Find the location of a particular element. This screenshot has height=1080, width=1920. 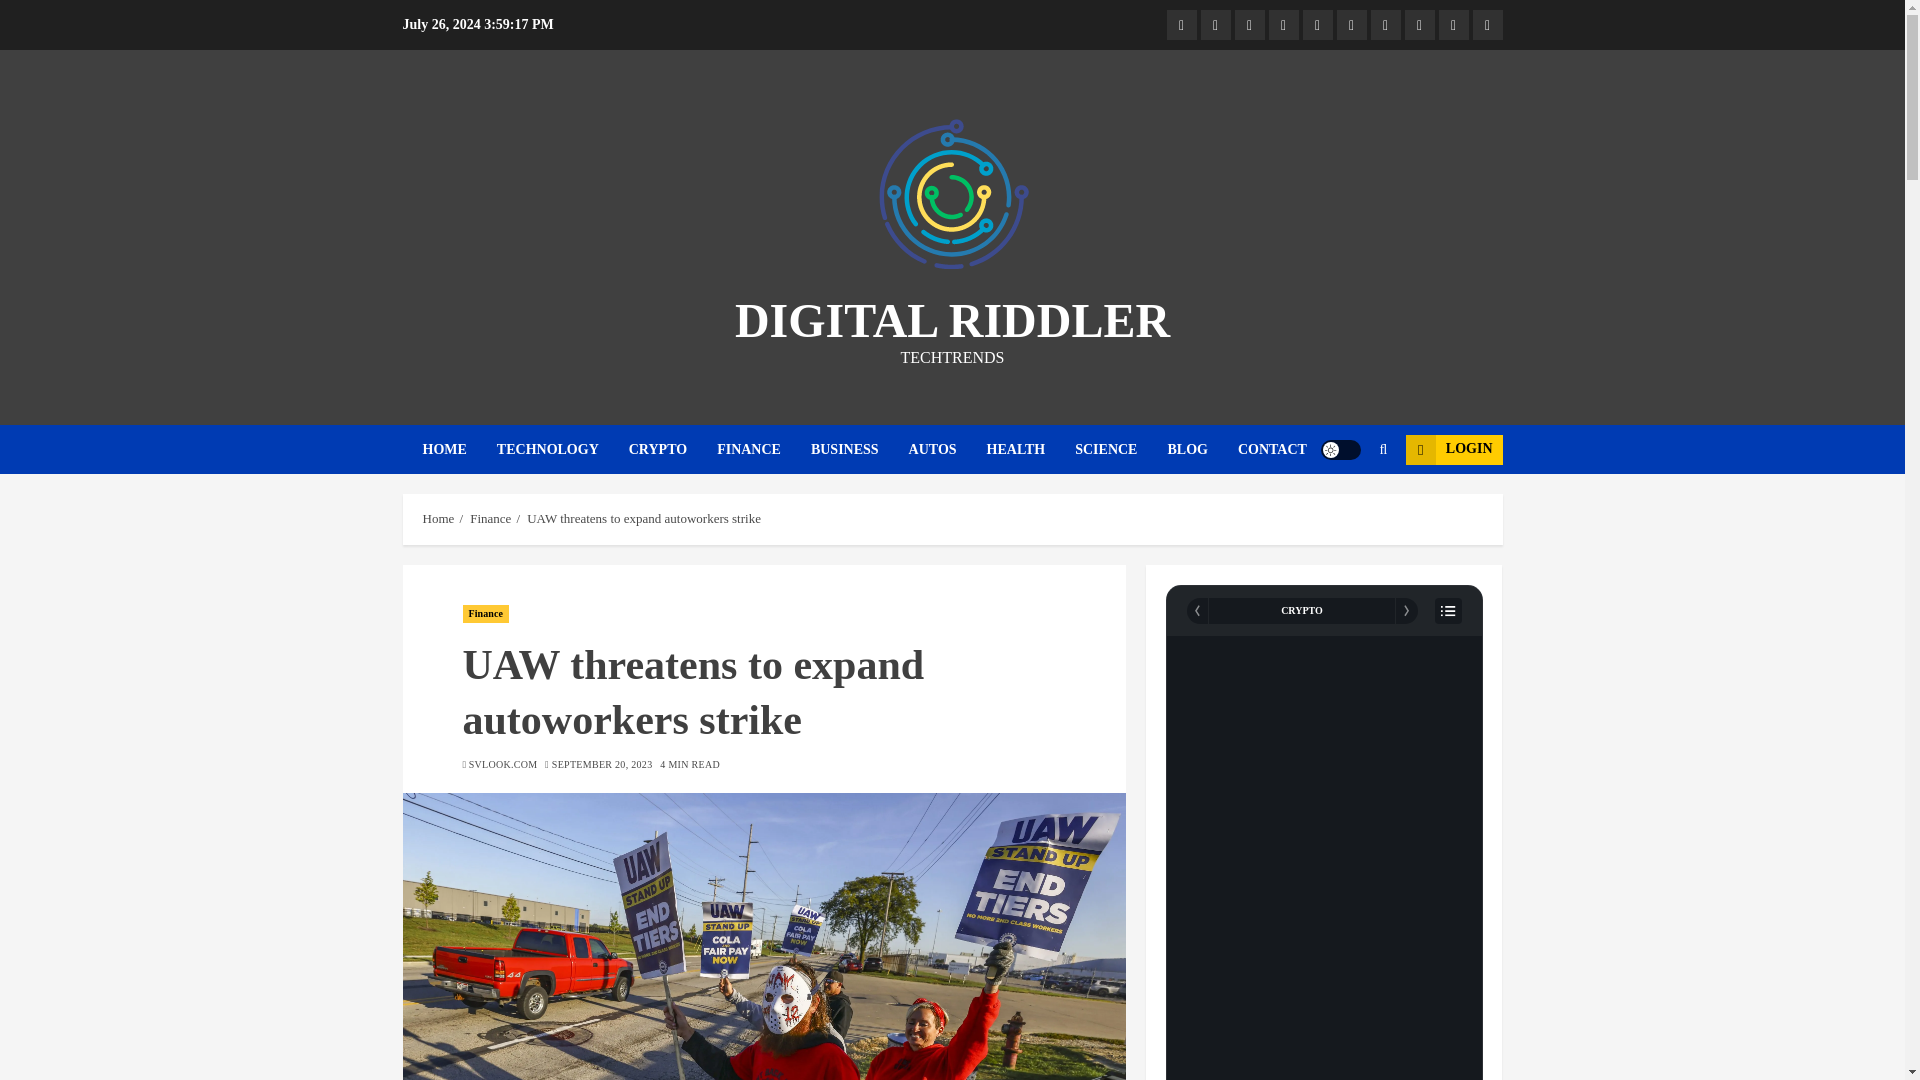

DIGITAL RIDDLER is located at coordinates (952, 320).